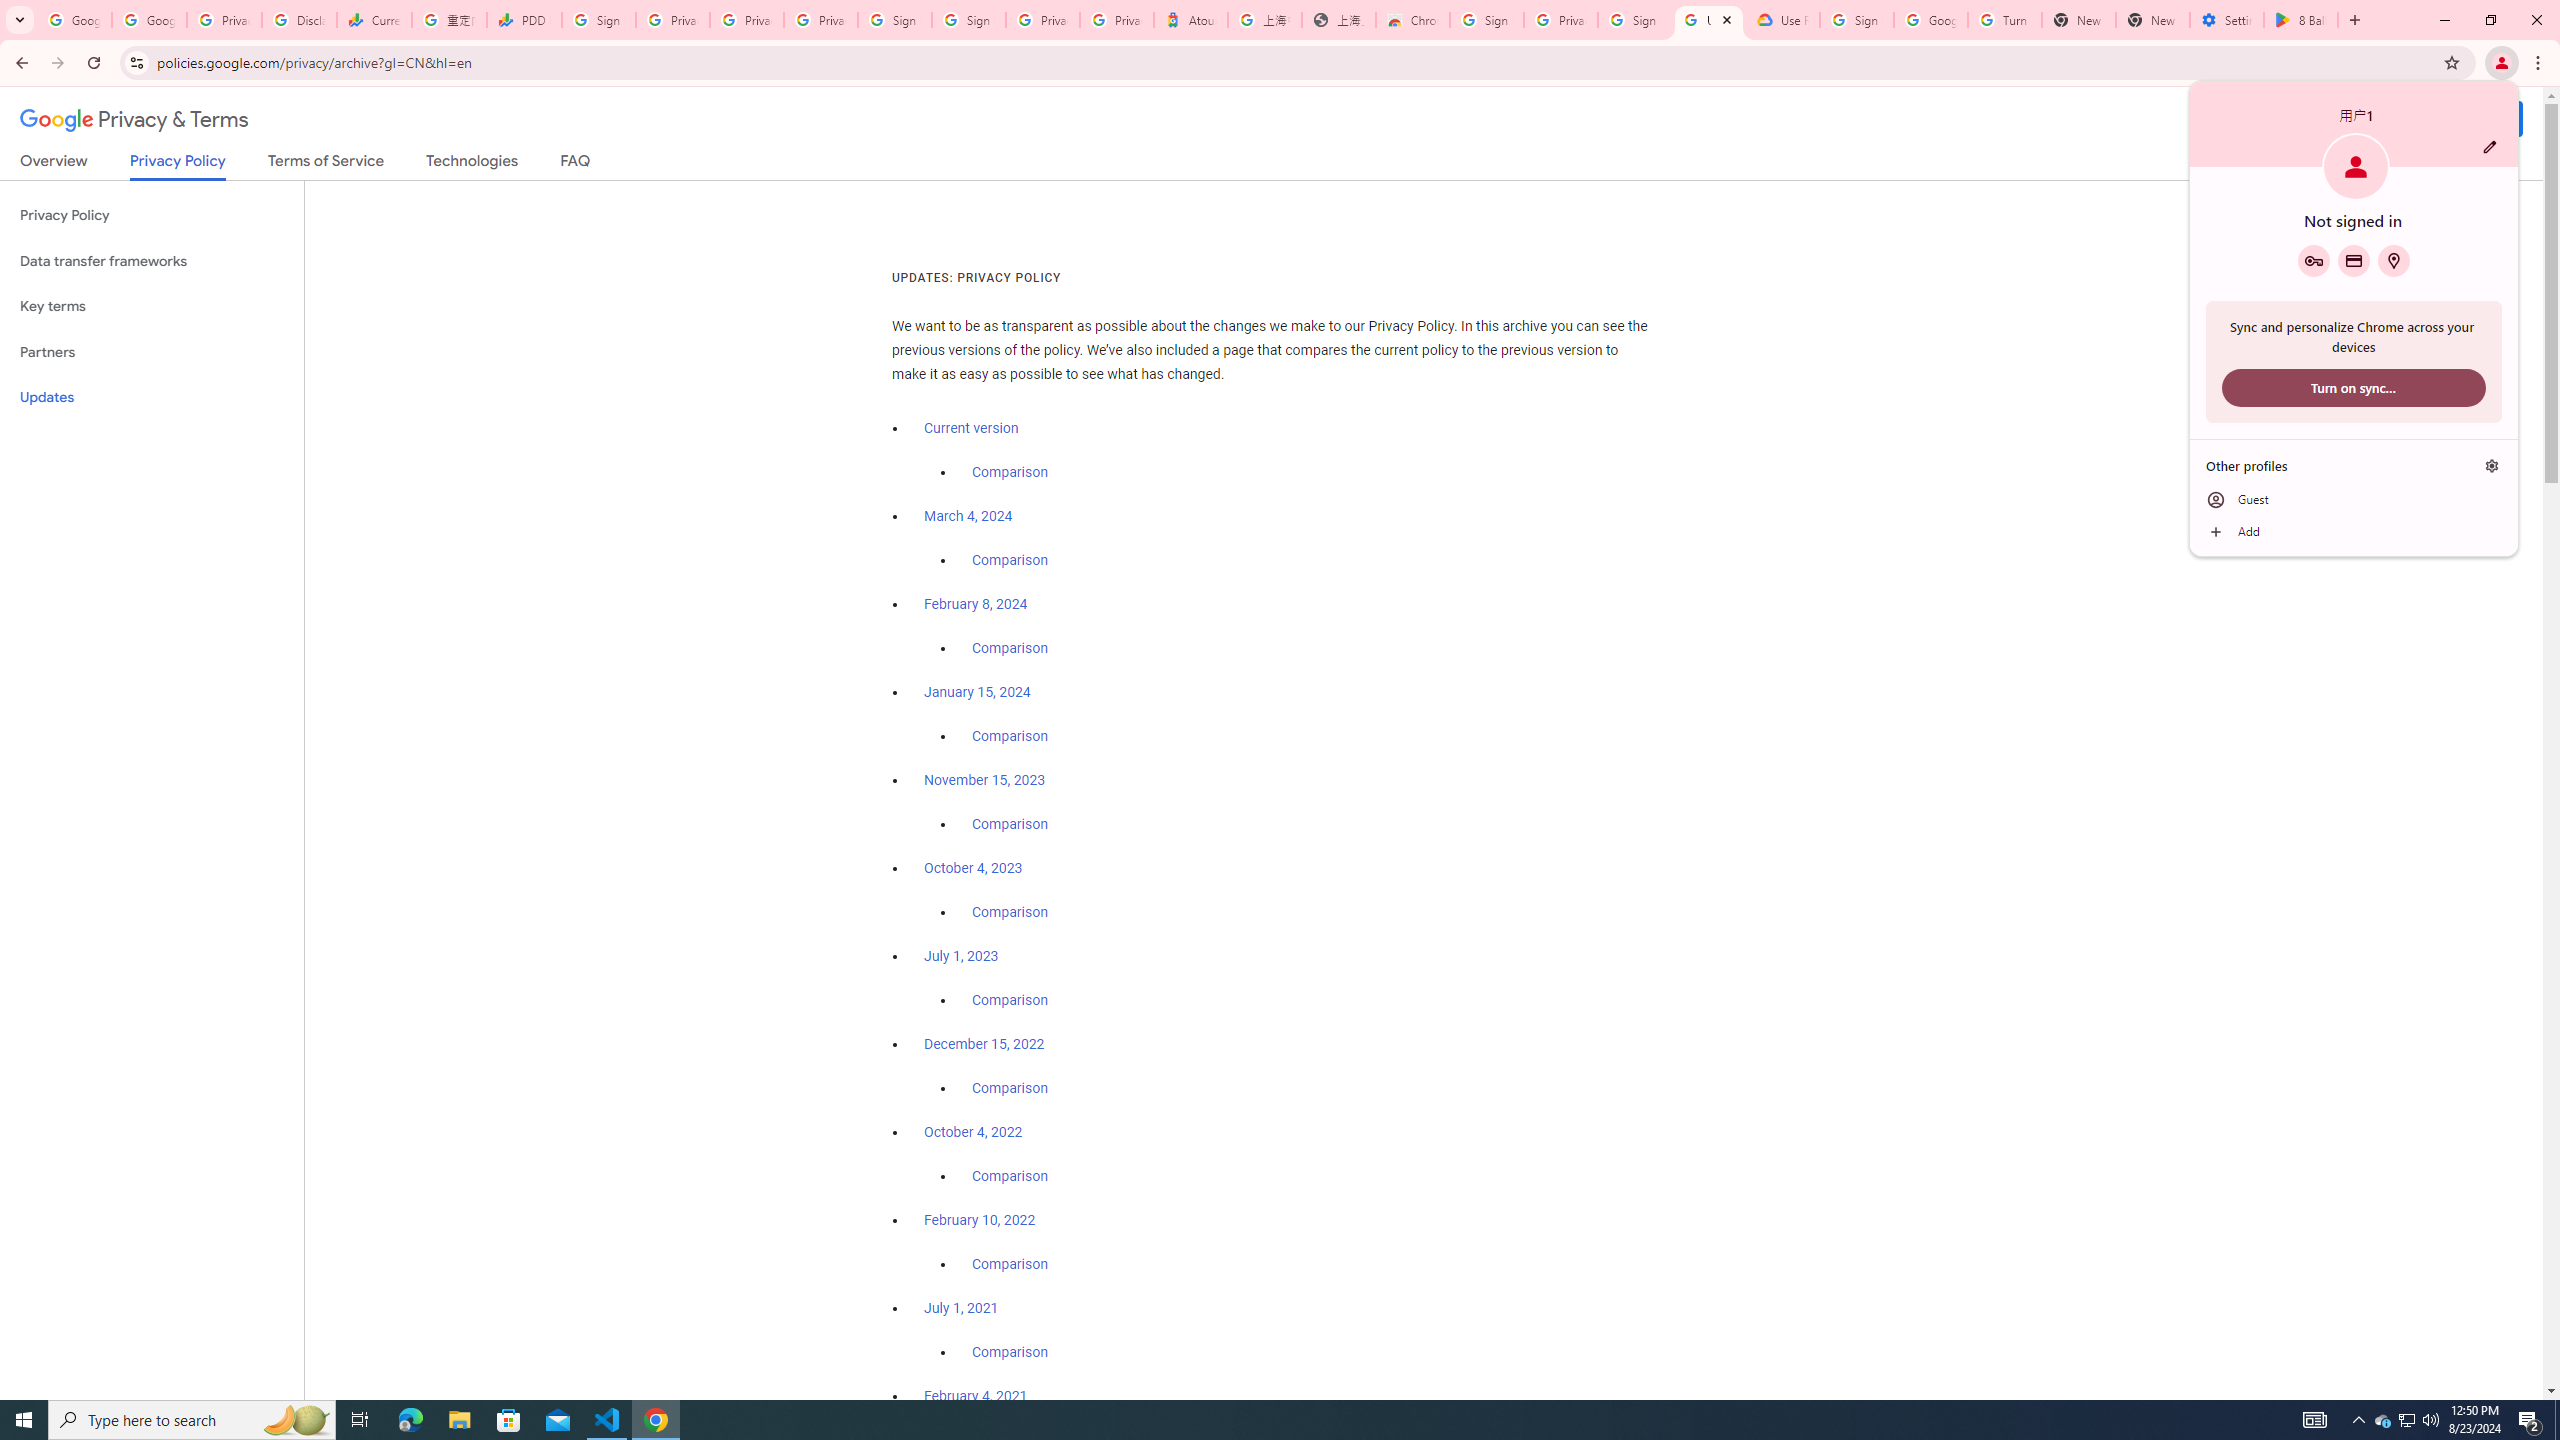  I want to click on Data transfer frameworks, so click(152, 261).